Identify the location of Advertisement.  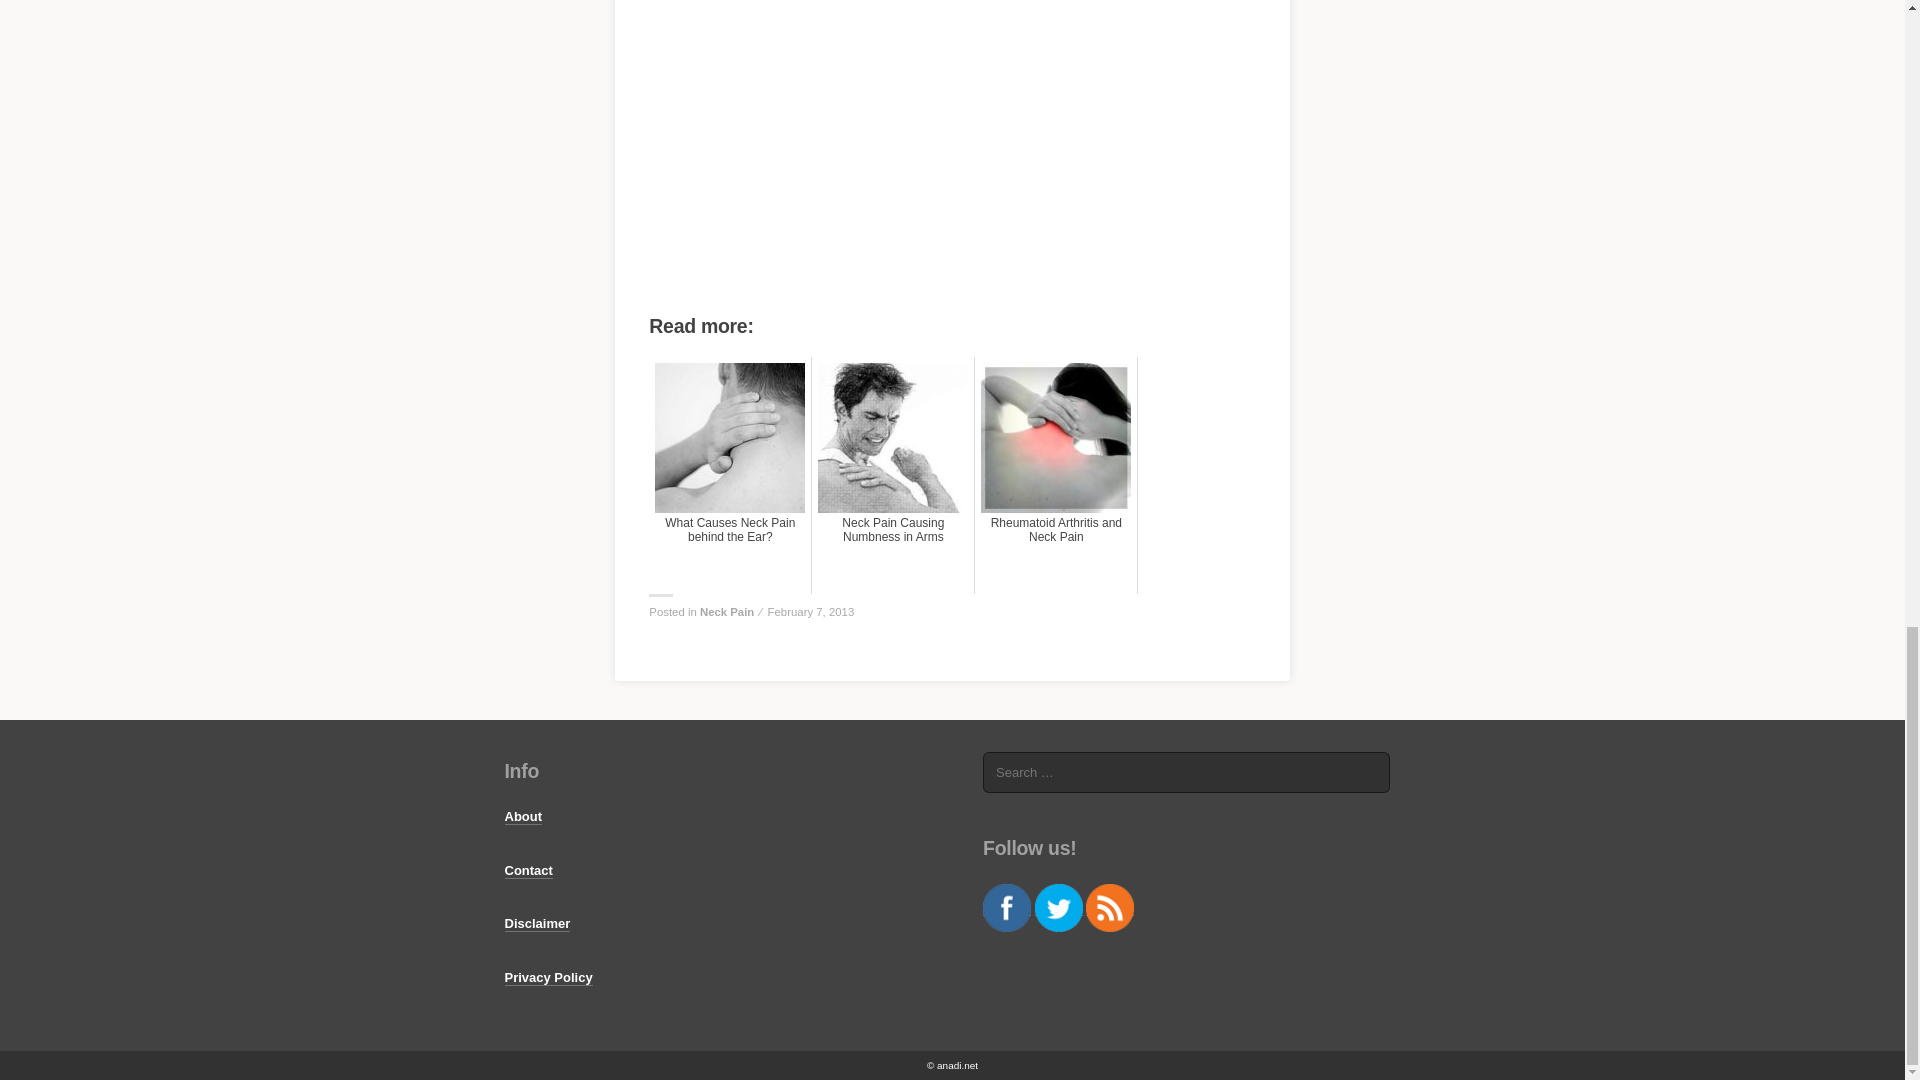
(951, 166).